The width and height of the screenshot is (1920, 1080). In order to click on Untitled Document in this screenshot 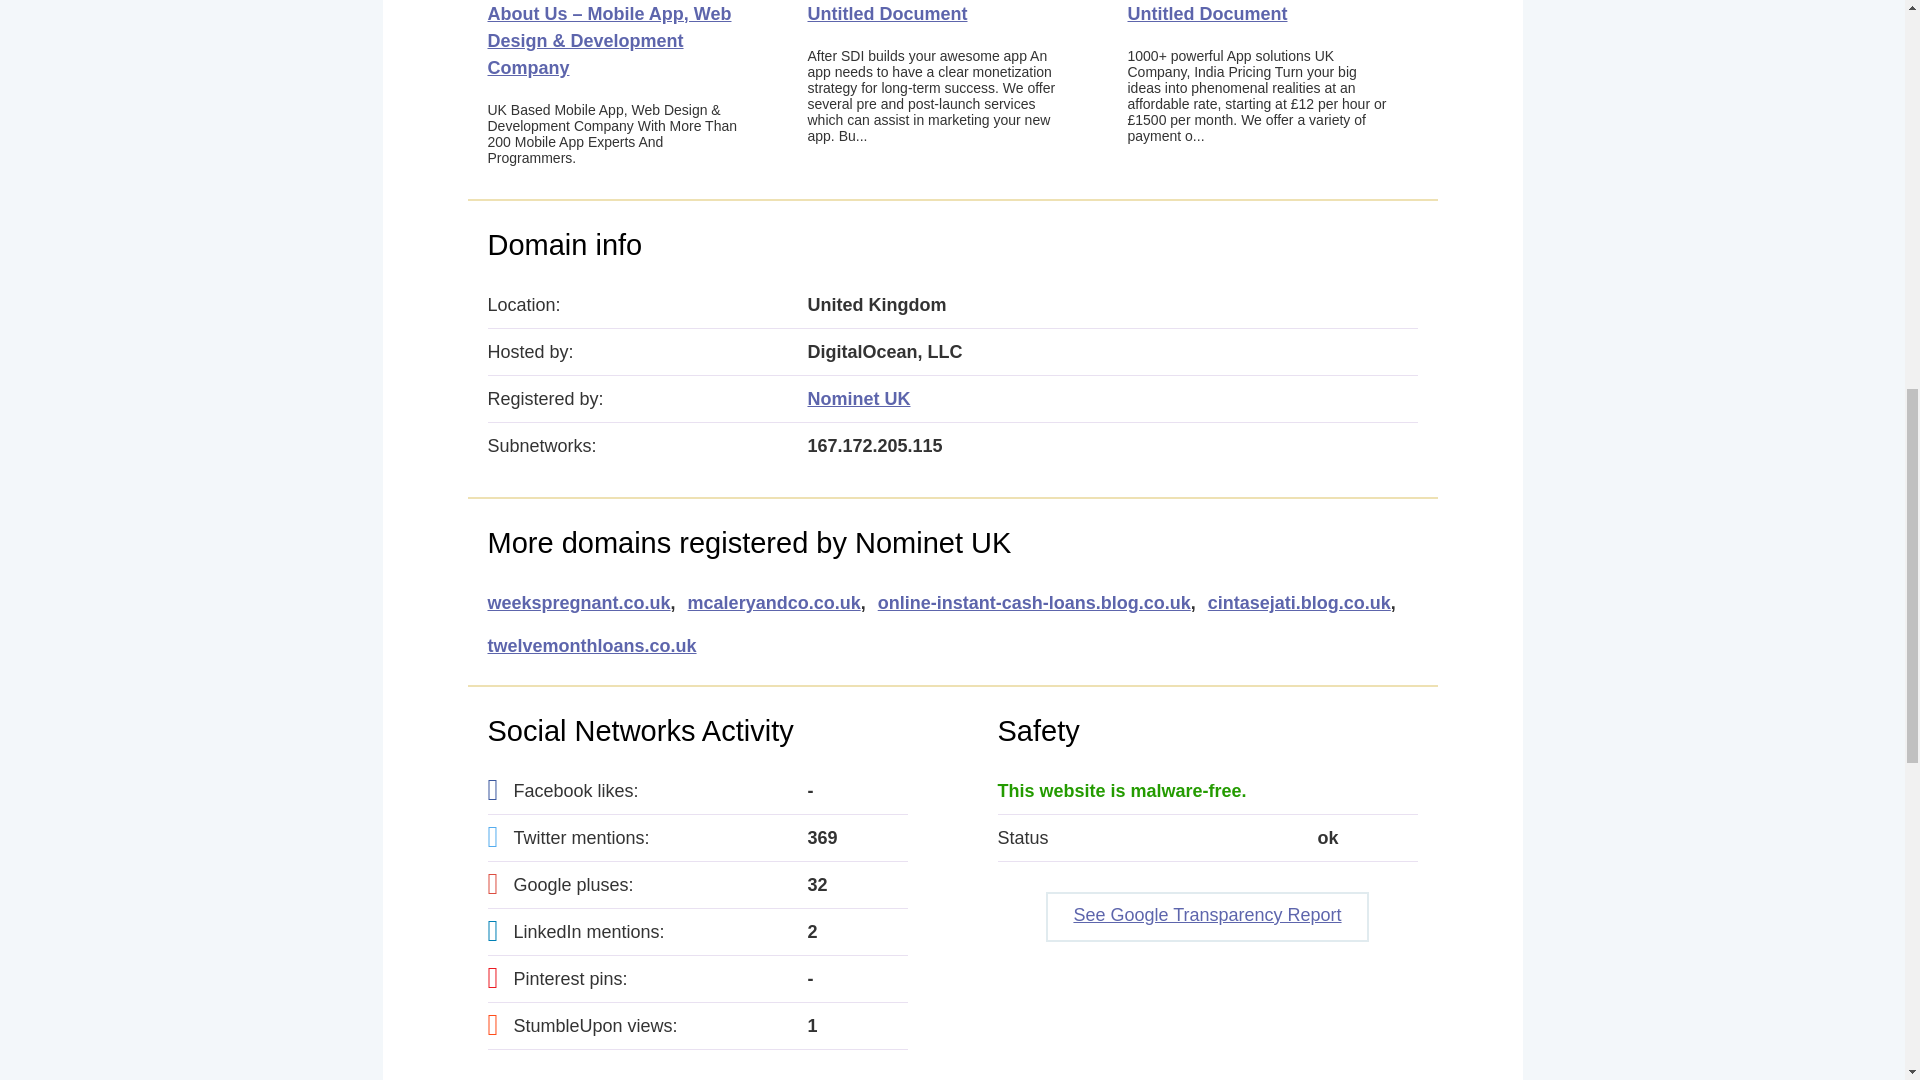, I will do `click(1208, 14)`.